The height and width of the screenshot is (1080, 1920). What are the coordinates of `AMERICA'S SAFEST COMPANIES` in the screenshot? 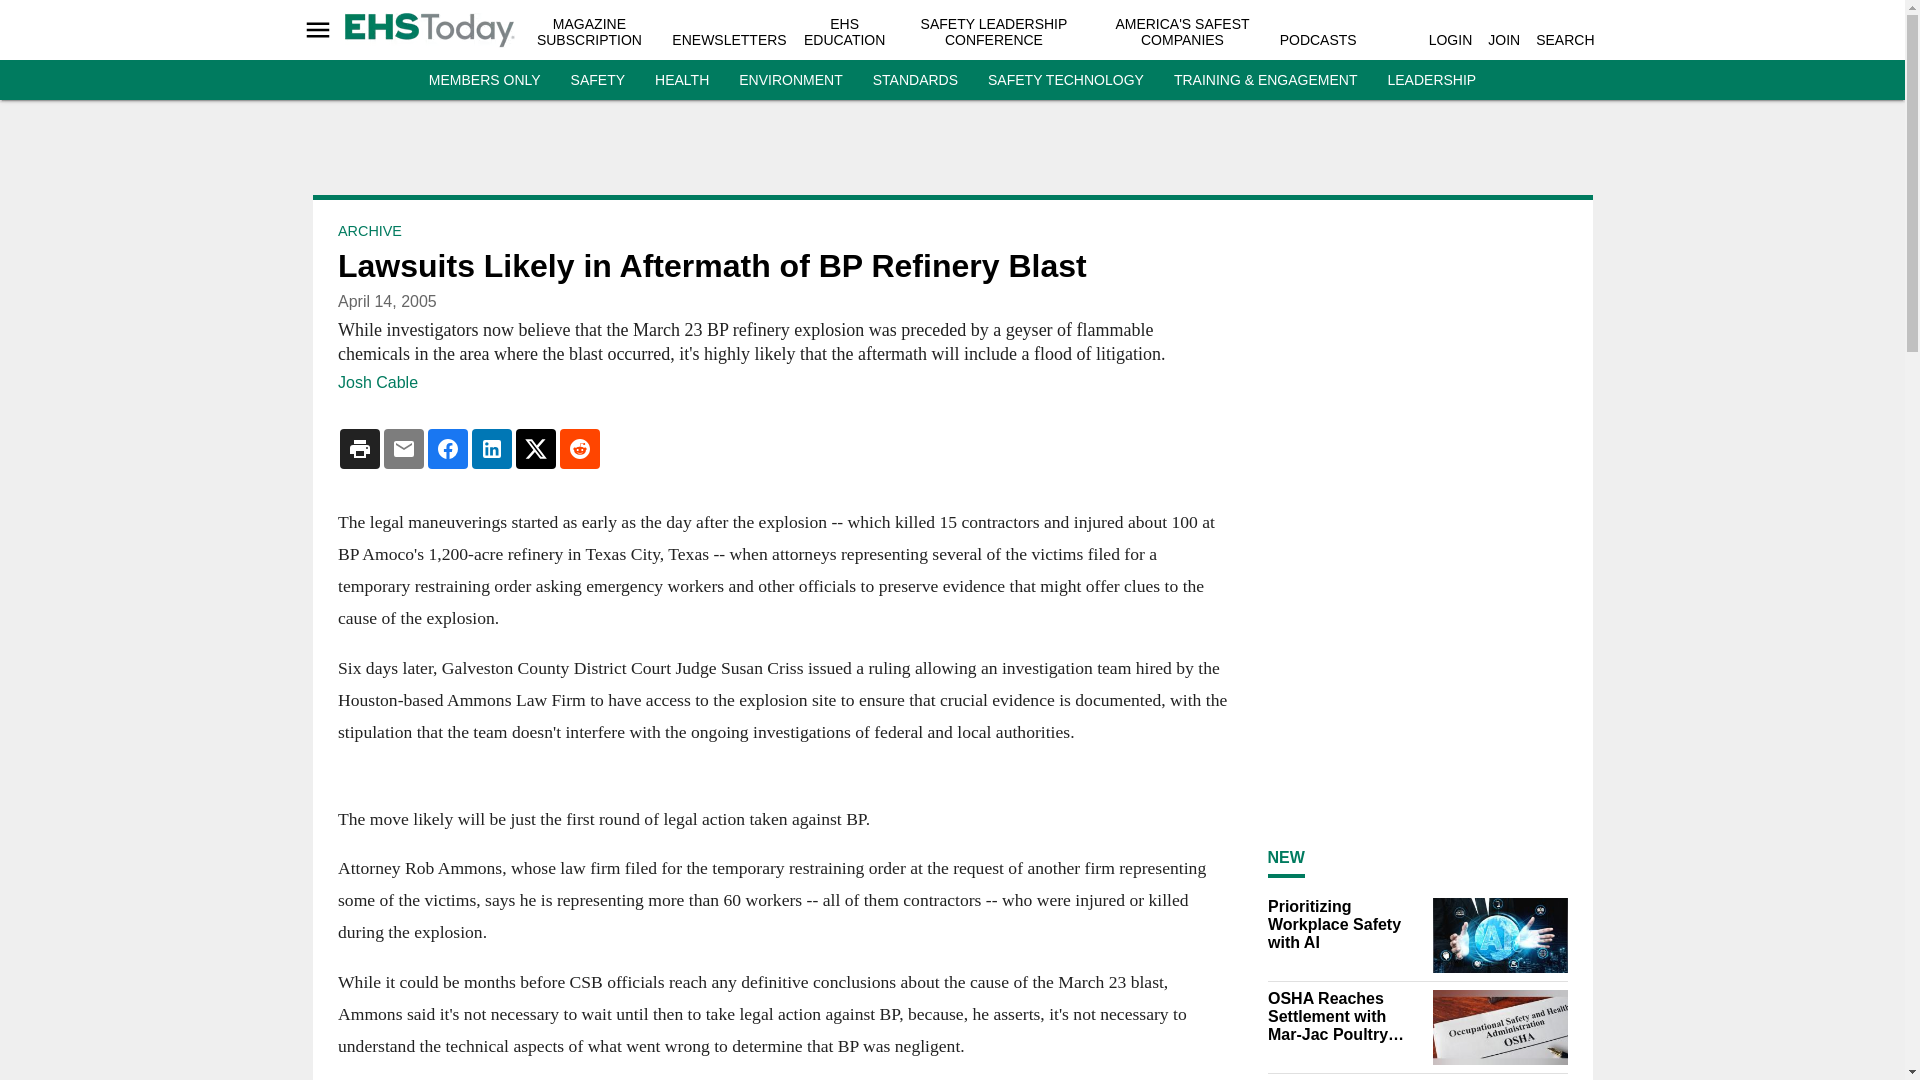 It's located at (1182, 32).